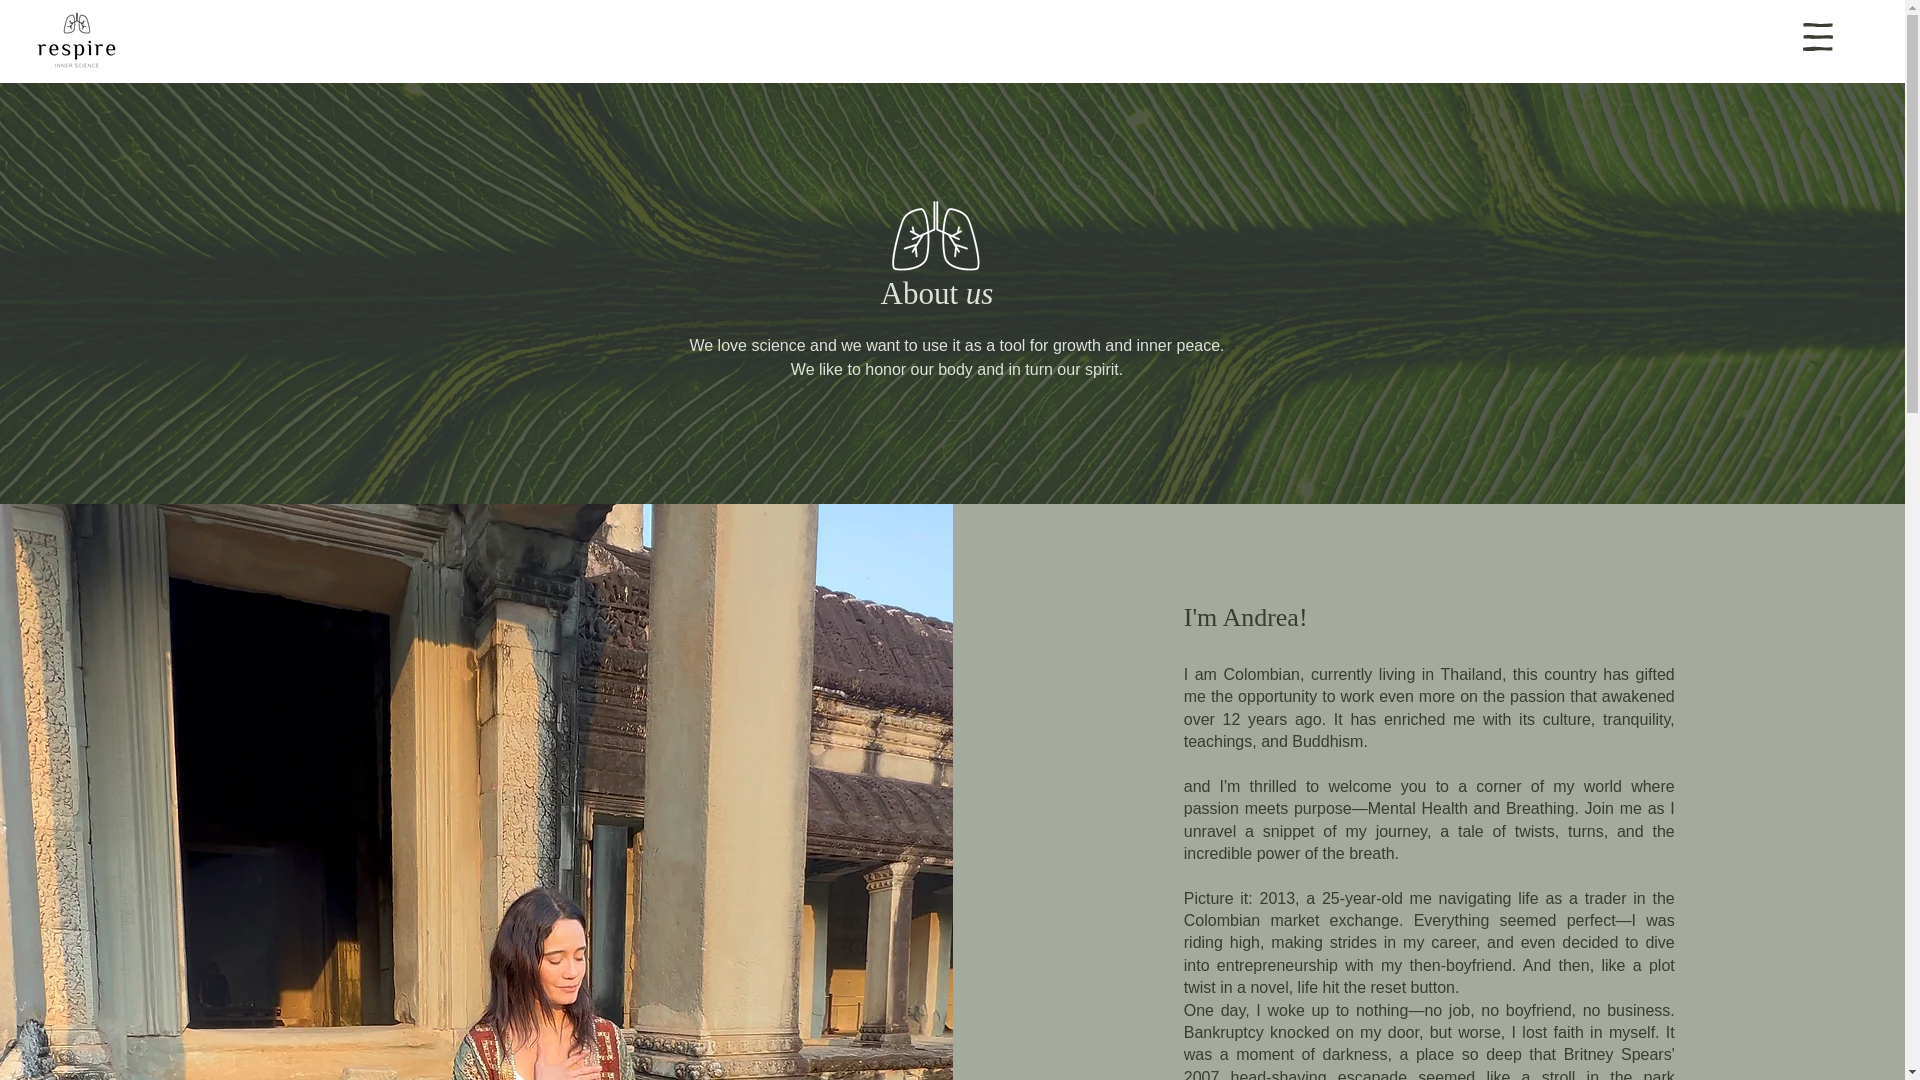 The height and width of the screenshot is (1080, 1920). Describe the element at coordinates (936, 238) in the screenshot. I see `2.png` at that location.